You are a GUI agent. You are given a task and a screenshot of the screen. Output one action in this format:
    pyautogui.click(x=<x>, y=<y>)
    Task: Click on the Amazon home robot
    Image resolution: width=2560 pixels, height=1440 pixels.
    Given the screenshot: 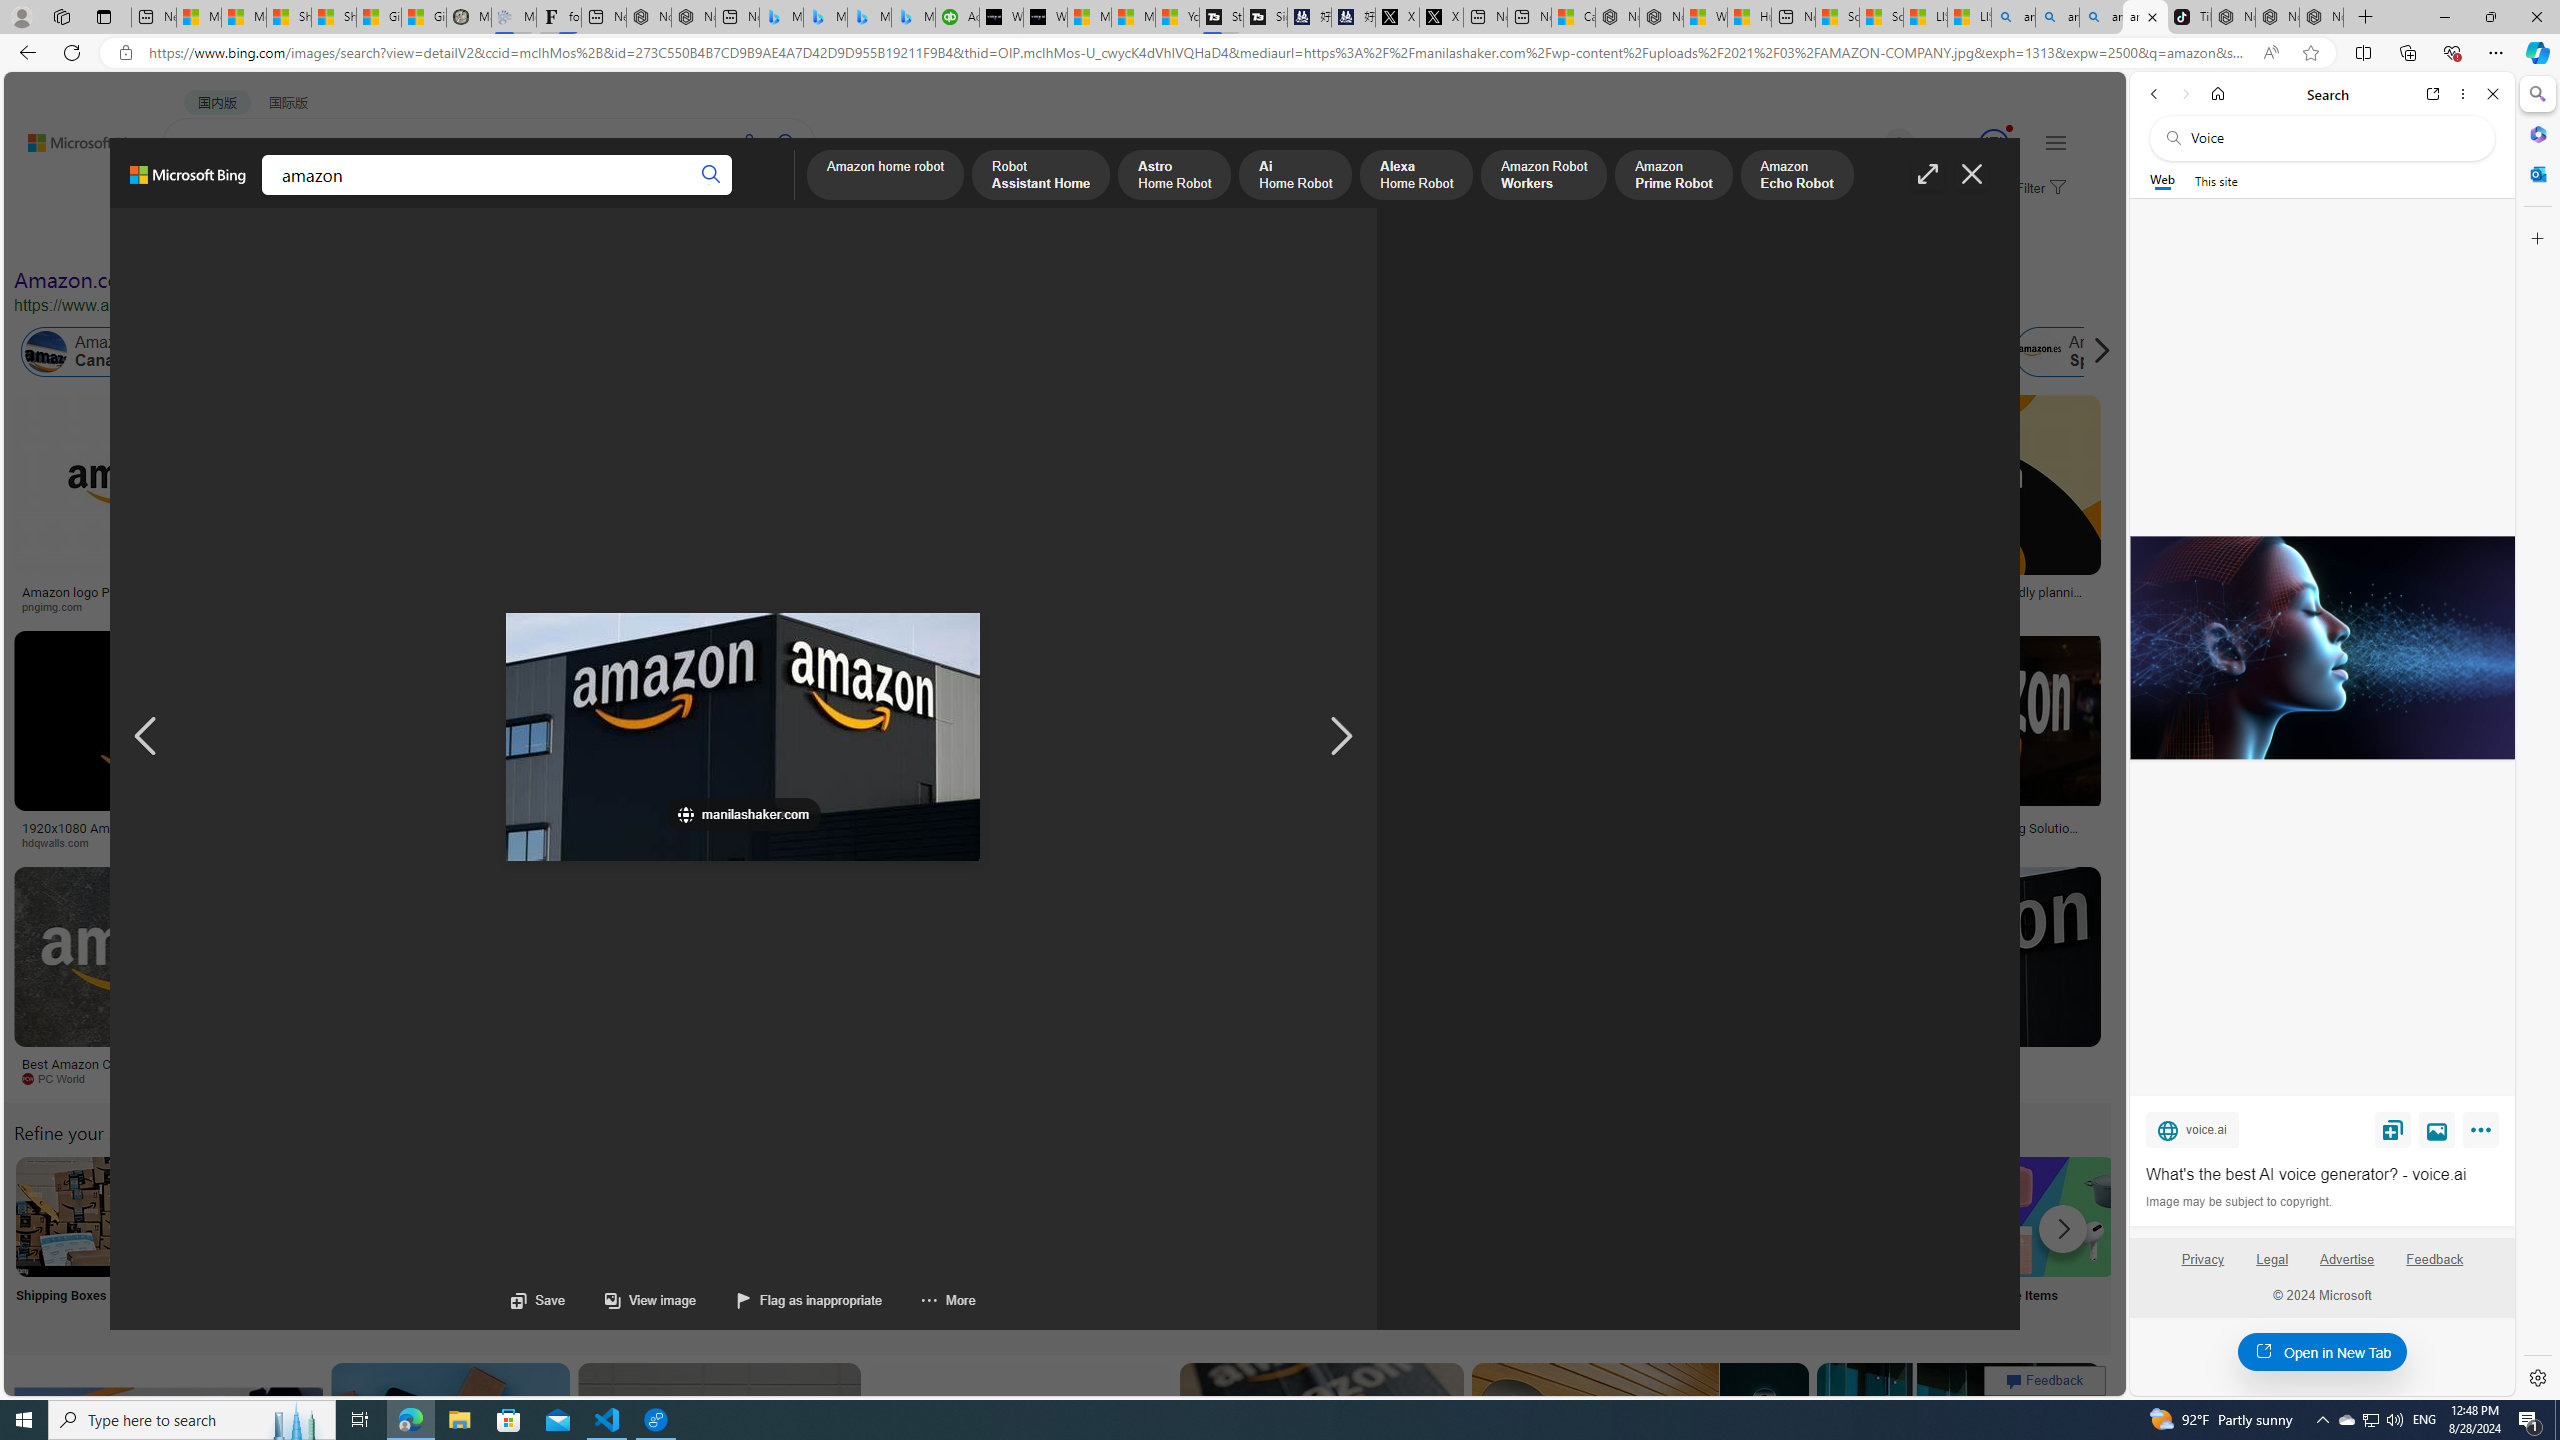 What is the action you would take?
    pyautogui.click(x=886, y=176)
    